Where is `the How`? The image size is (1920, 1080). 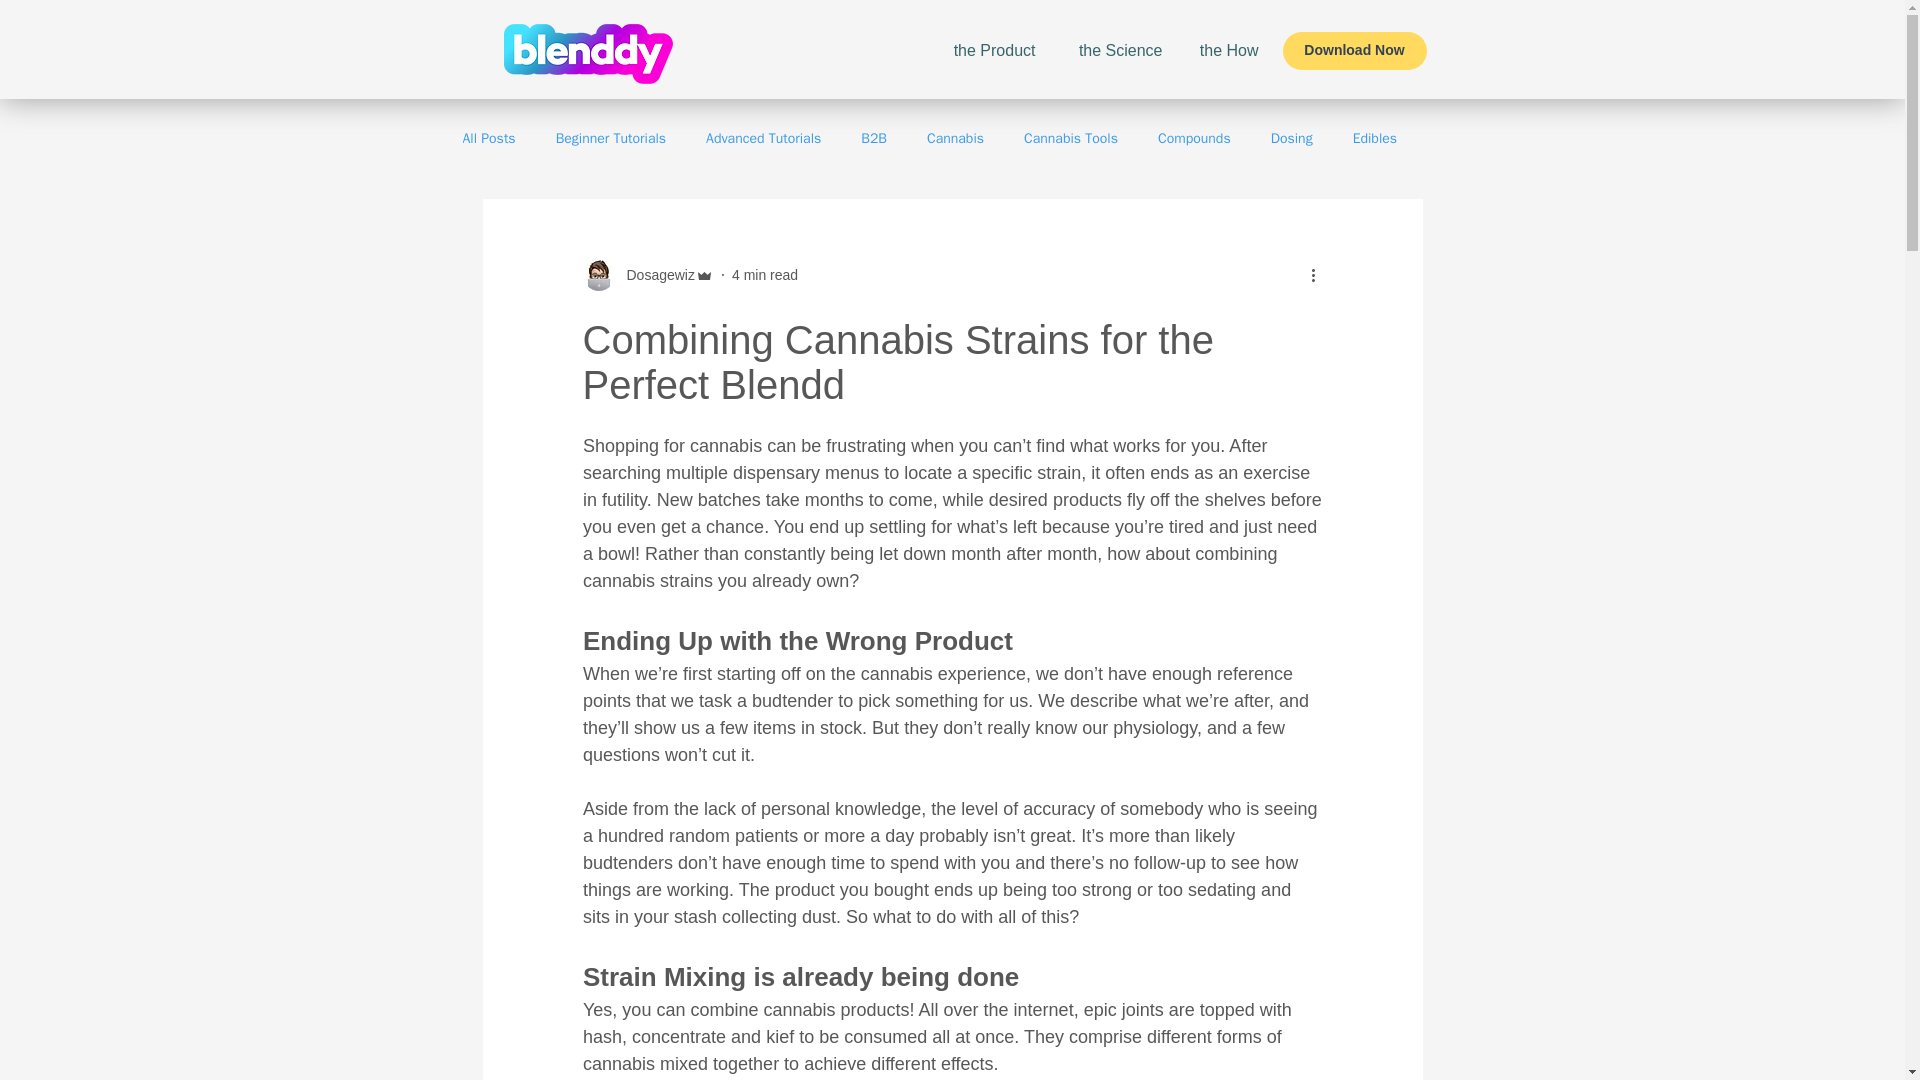 the How is located at coordinates (1219, 50).